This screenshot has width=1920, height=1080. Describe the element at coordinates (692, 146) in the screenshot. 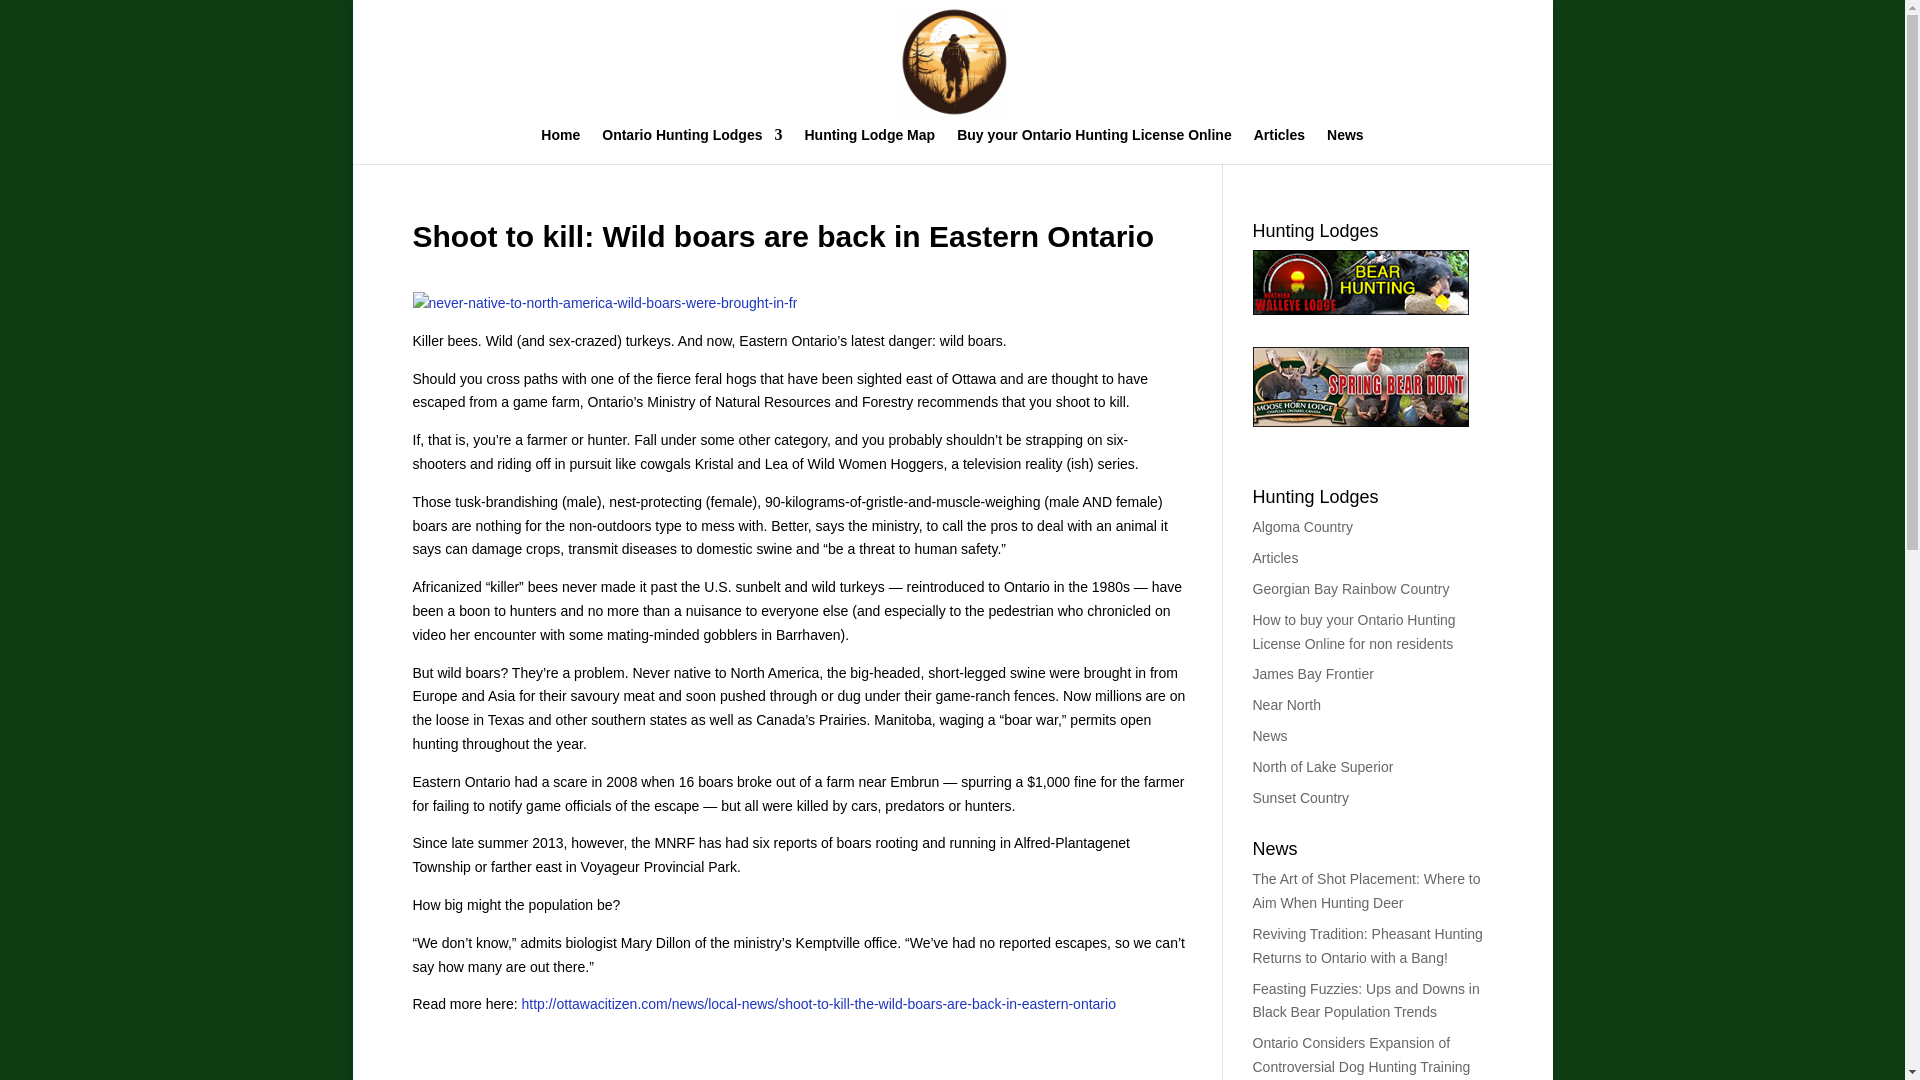

I see `Ontario Hunting Lodges` at that location.